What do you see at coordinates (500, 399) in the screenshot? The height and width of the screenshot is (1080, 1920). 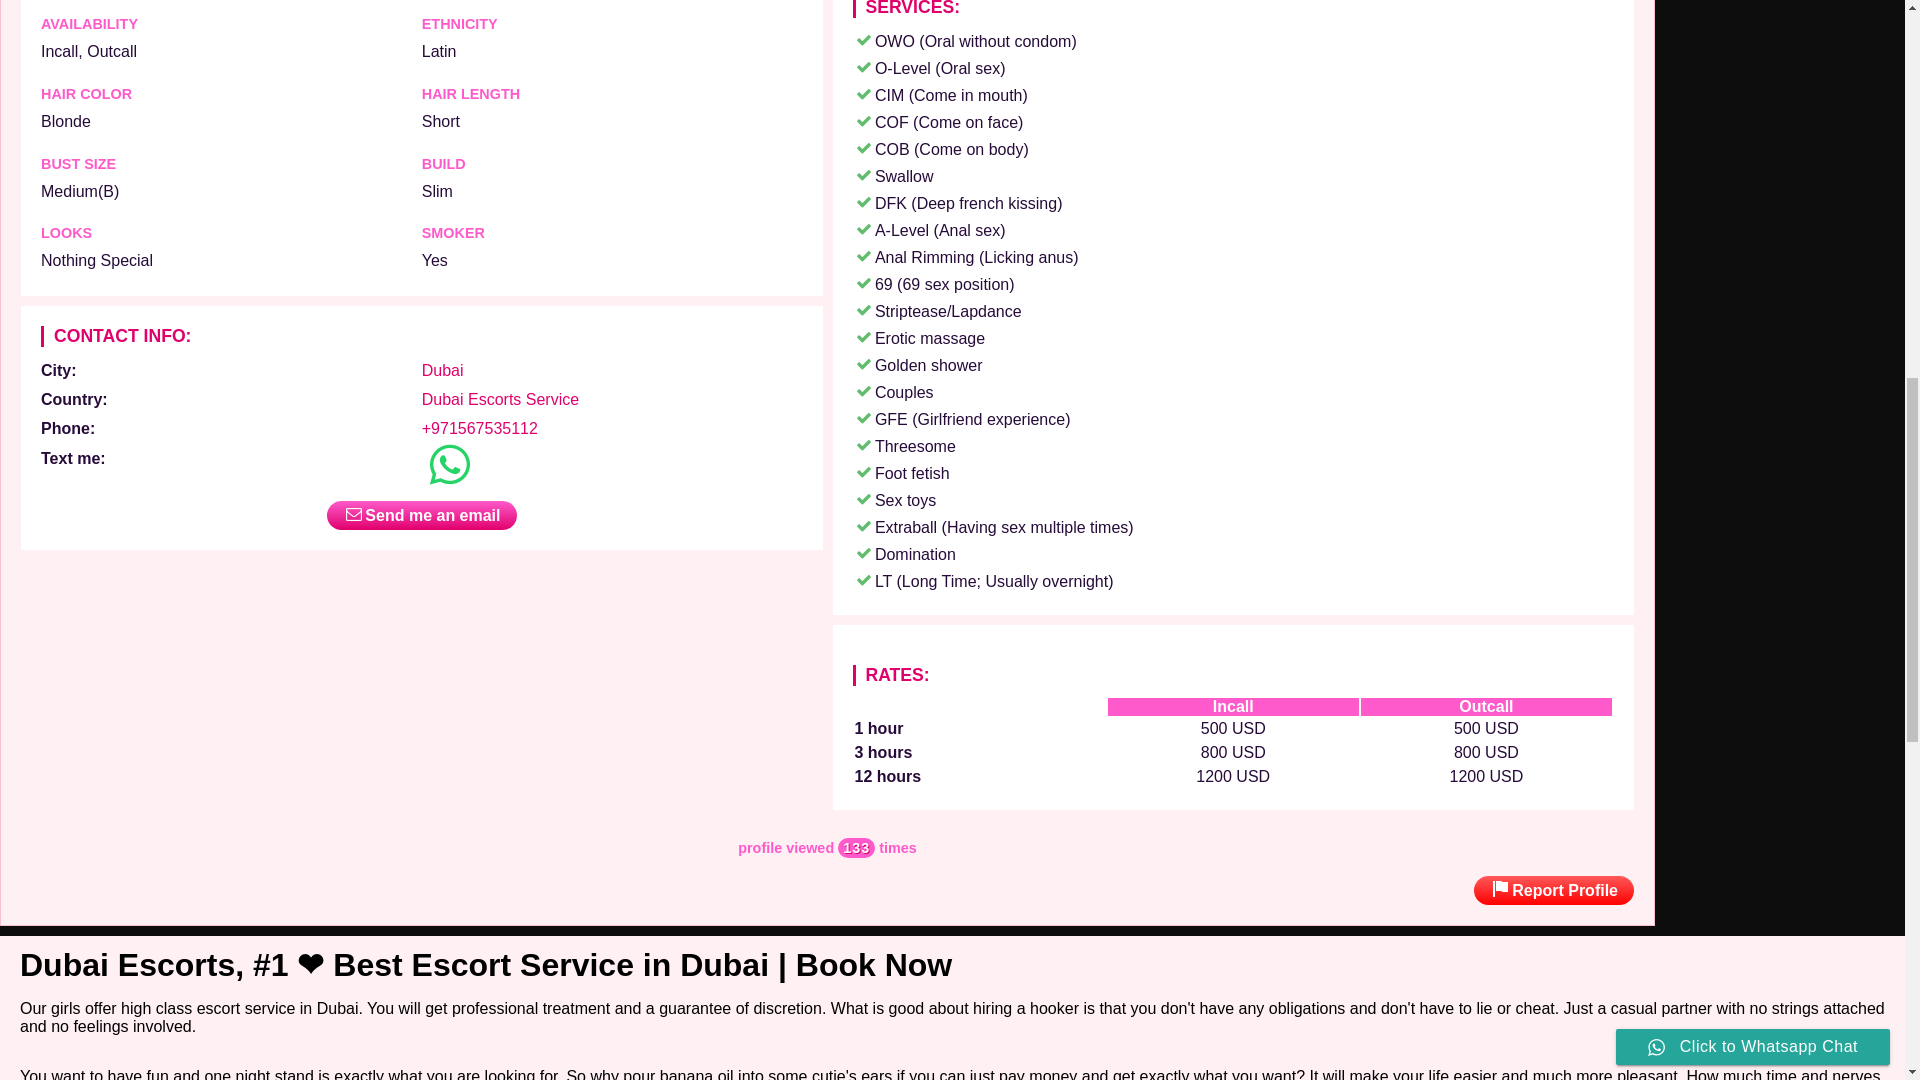 I see `Dubai Escorts Service` at bounding box center [500, 399].